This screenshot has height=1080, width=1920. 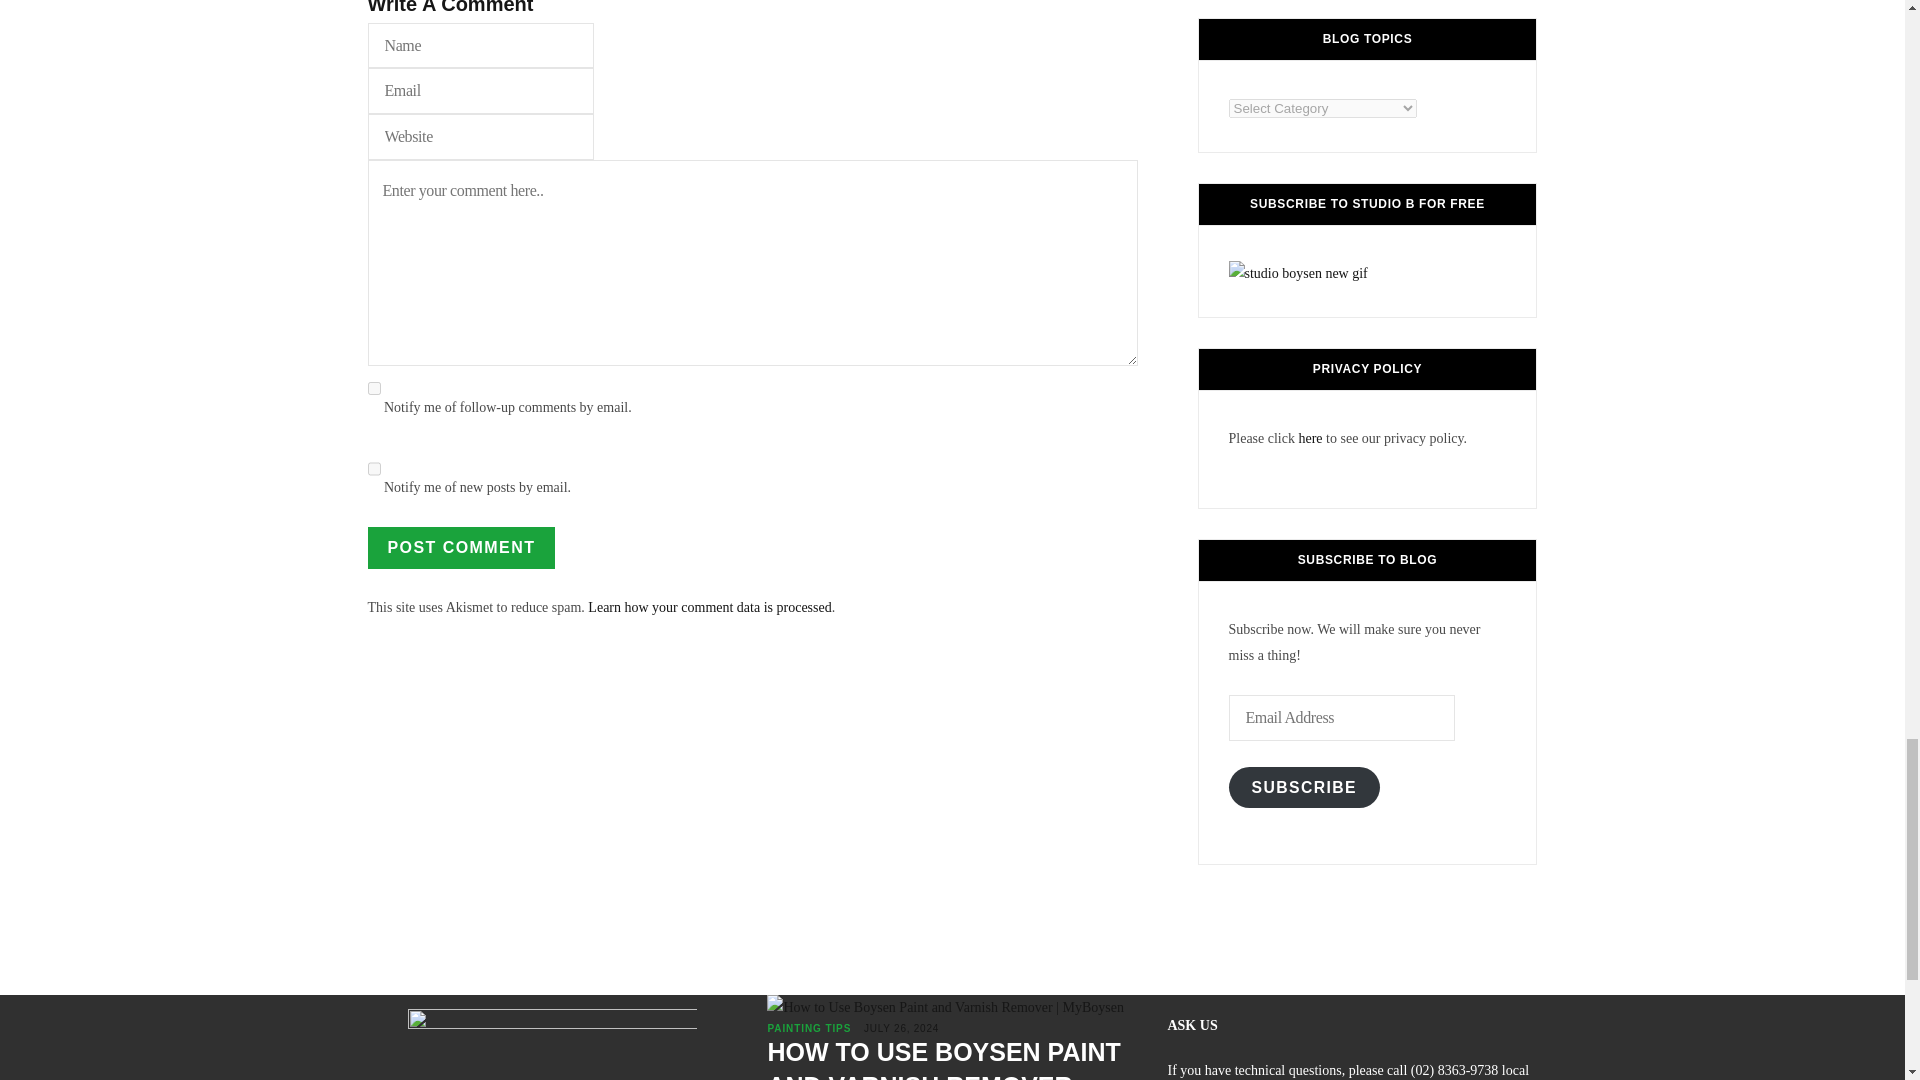 What do you see at coordinates (462, 548) in the screenshot?
I see `Post Comment` at bounding box center [462, 548].